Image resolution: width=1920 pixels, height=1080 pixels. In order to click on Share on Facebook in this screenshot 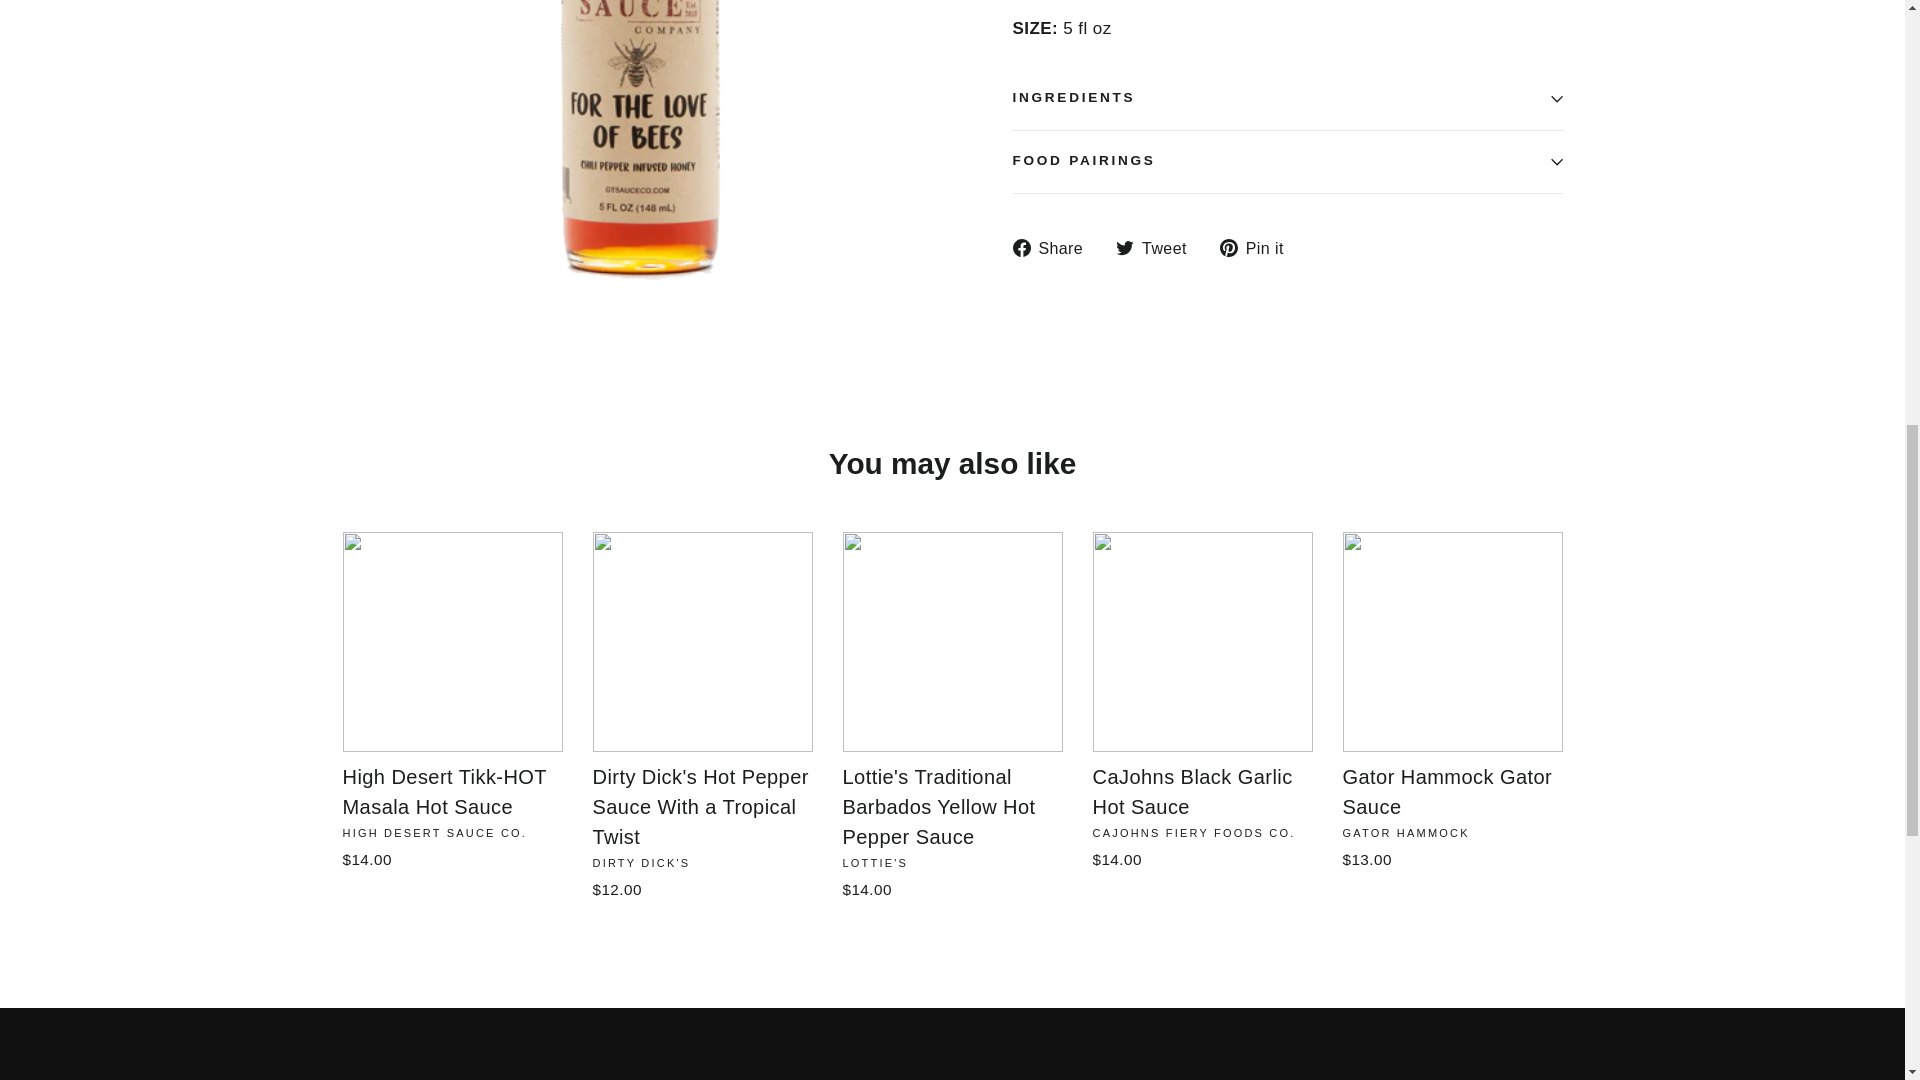, I will do `click(1054, 248)`.